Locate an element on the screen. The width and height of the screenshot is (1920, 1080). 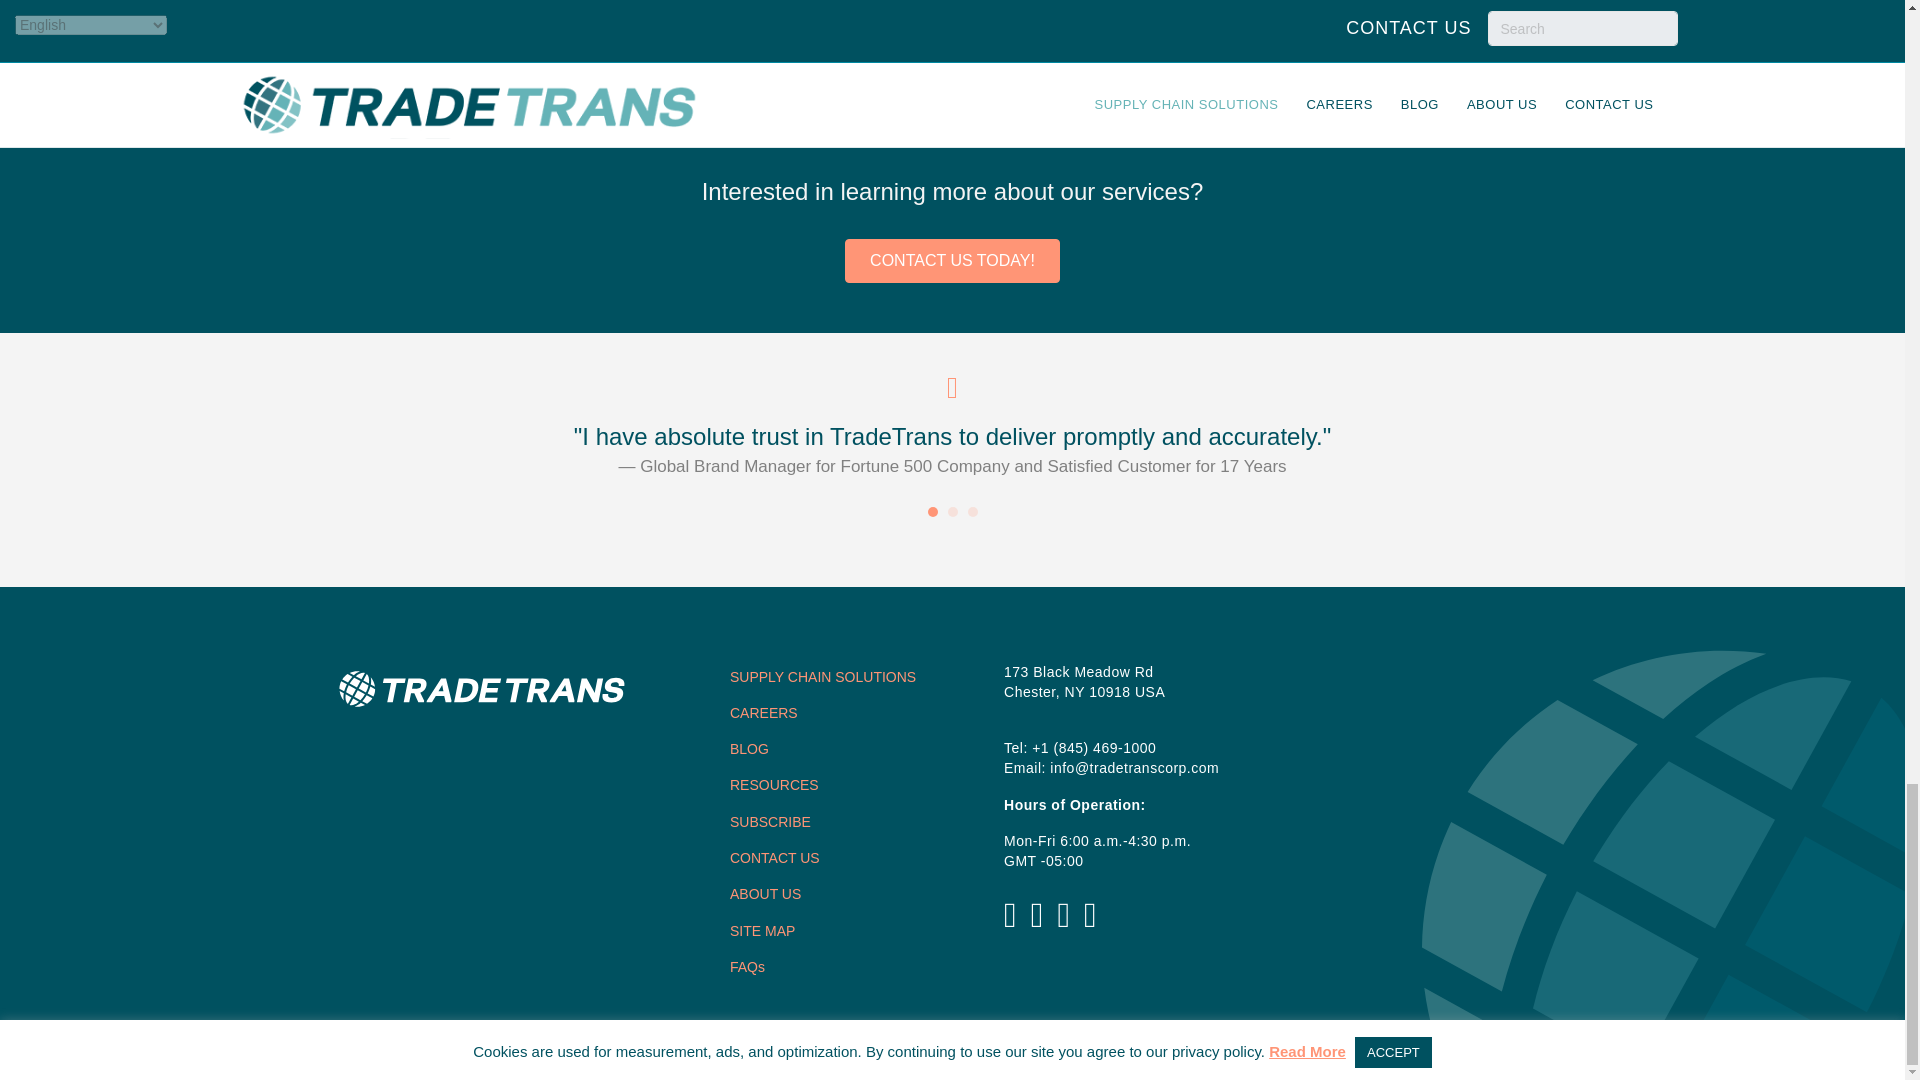
FAQs is located at coordinates (746, 967).